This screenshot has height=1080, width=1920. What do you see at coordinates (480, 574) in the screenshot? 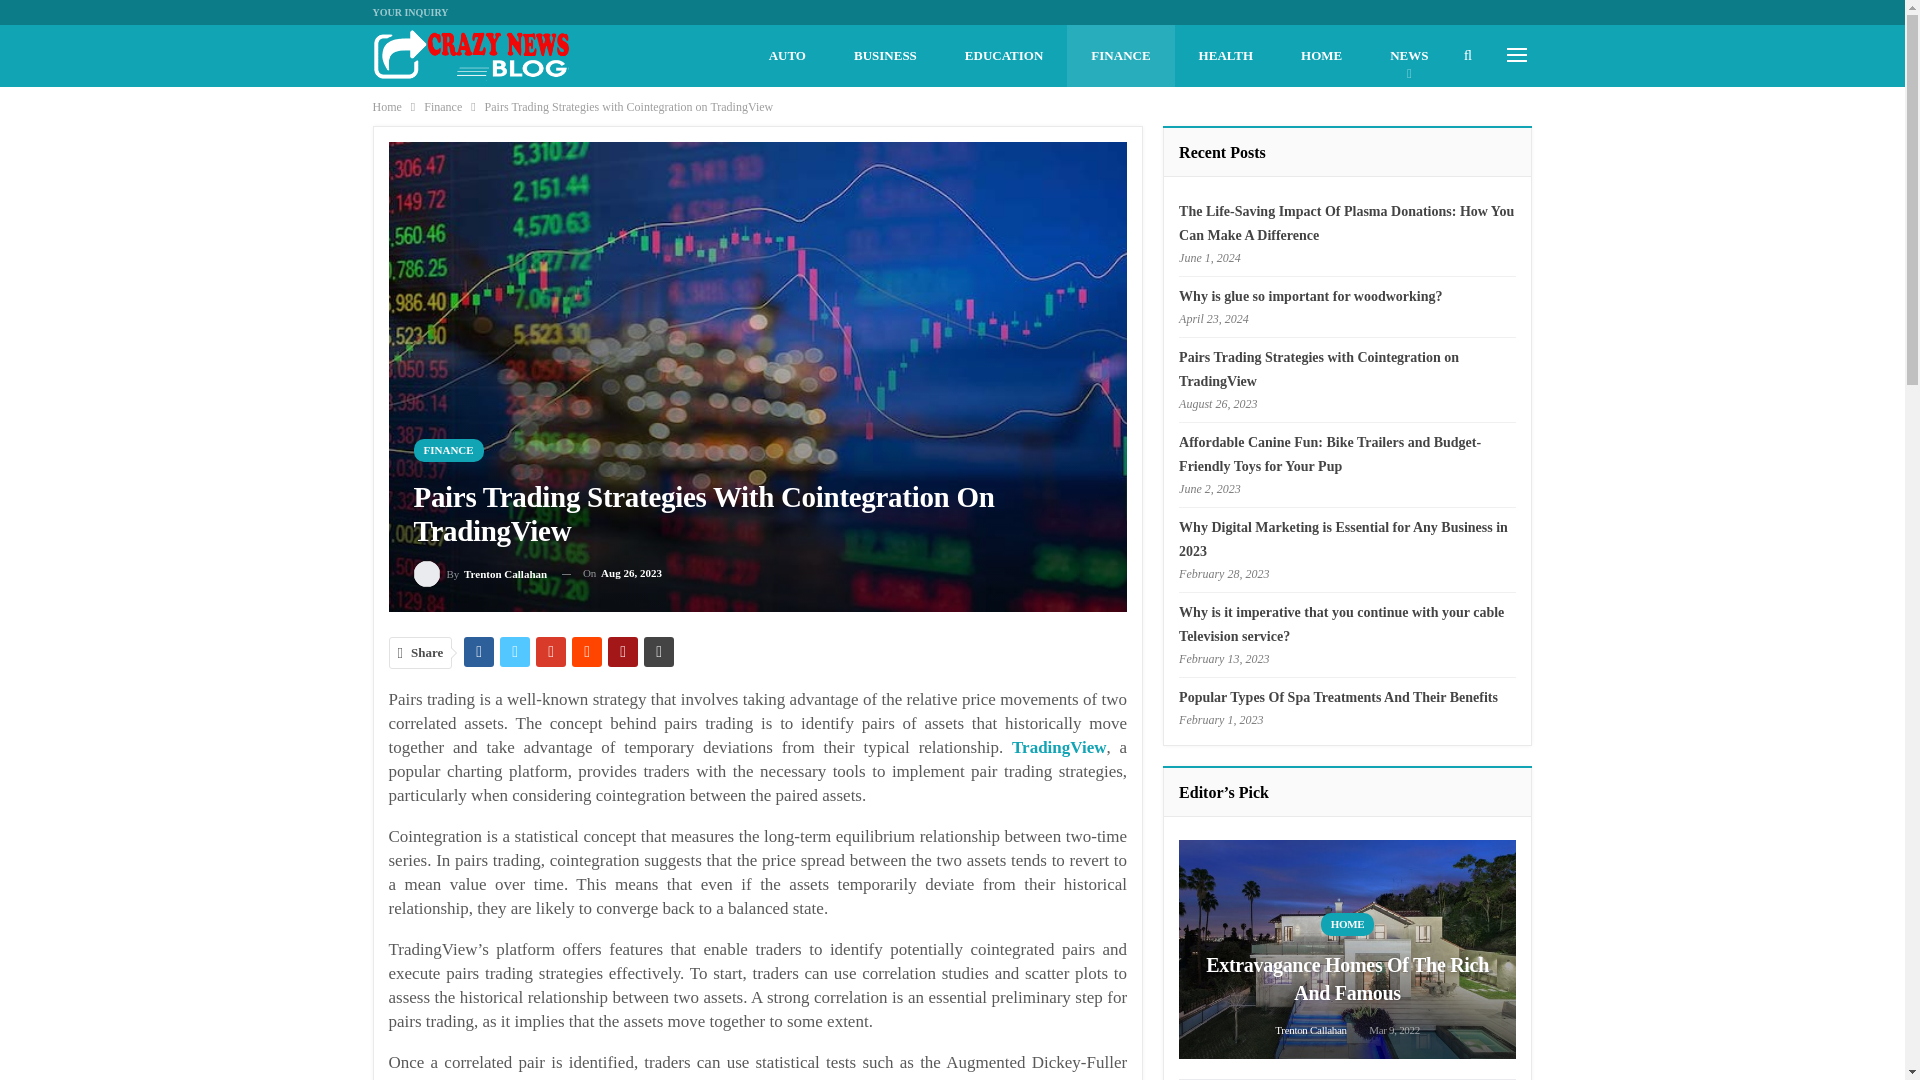
I see `By Trenton Callahan` at bounding box center [480, 574].